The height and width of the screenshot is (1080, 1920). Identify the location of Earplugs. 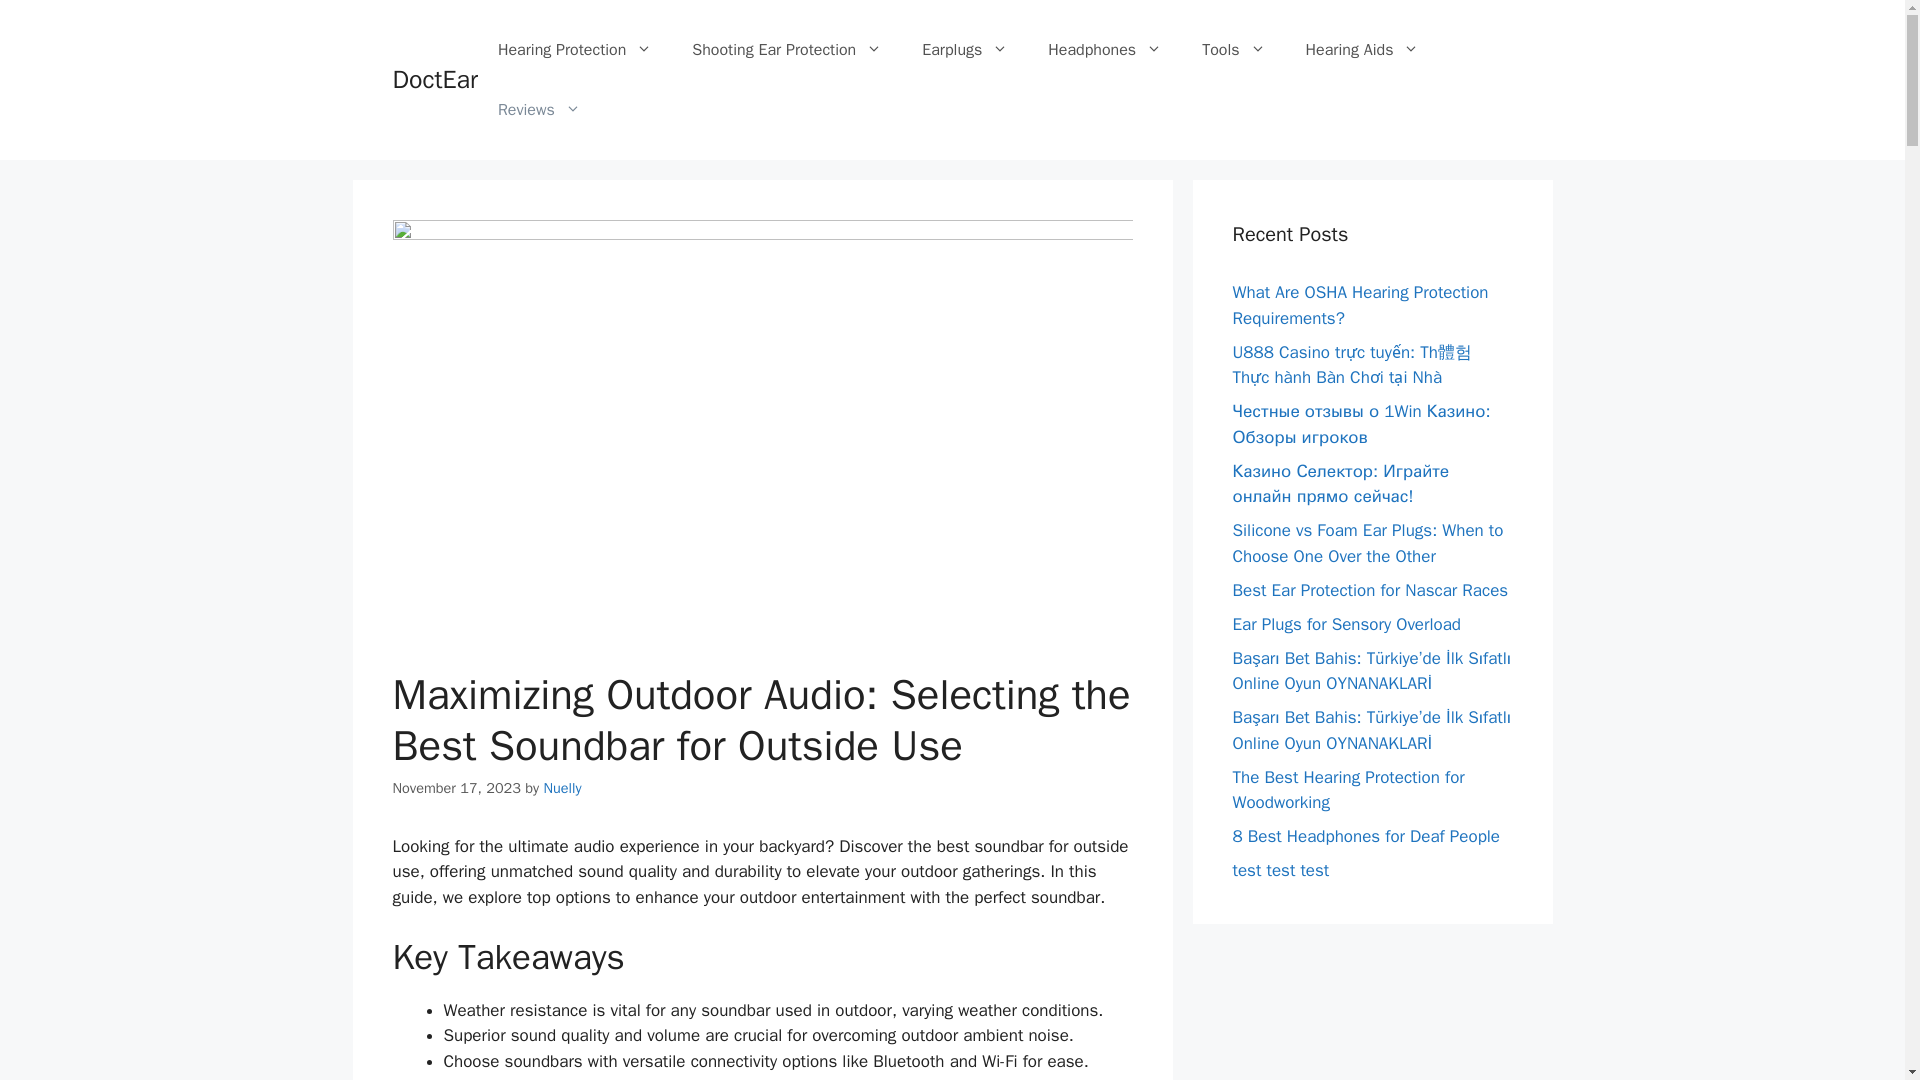
(964, 50).